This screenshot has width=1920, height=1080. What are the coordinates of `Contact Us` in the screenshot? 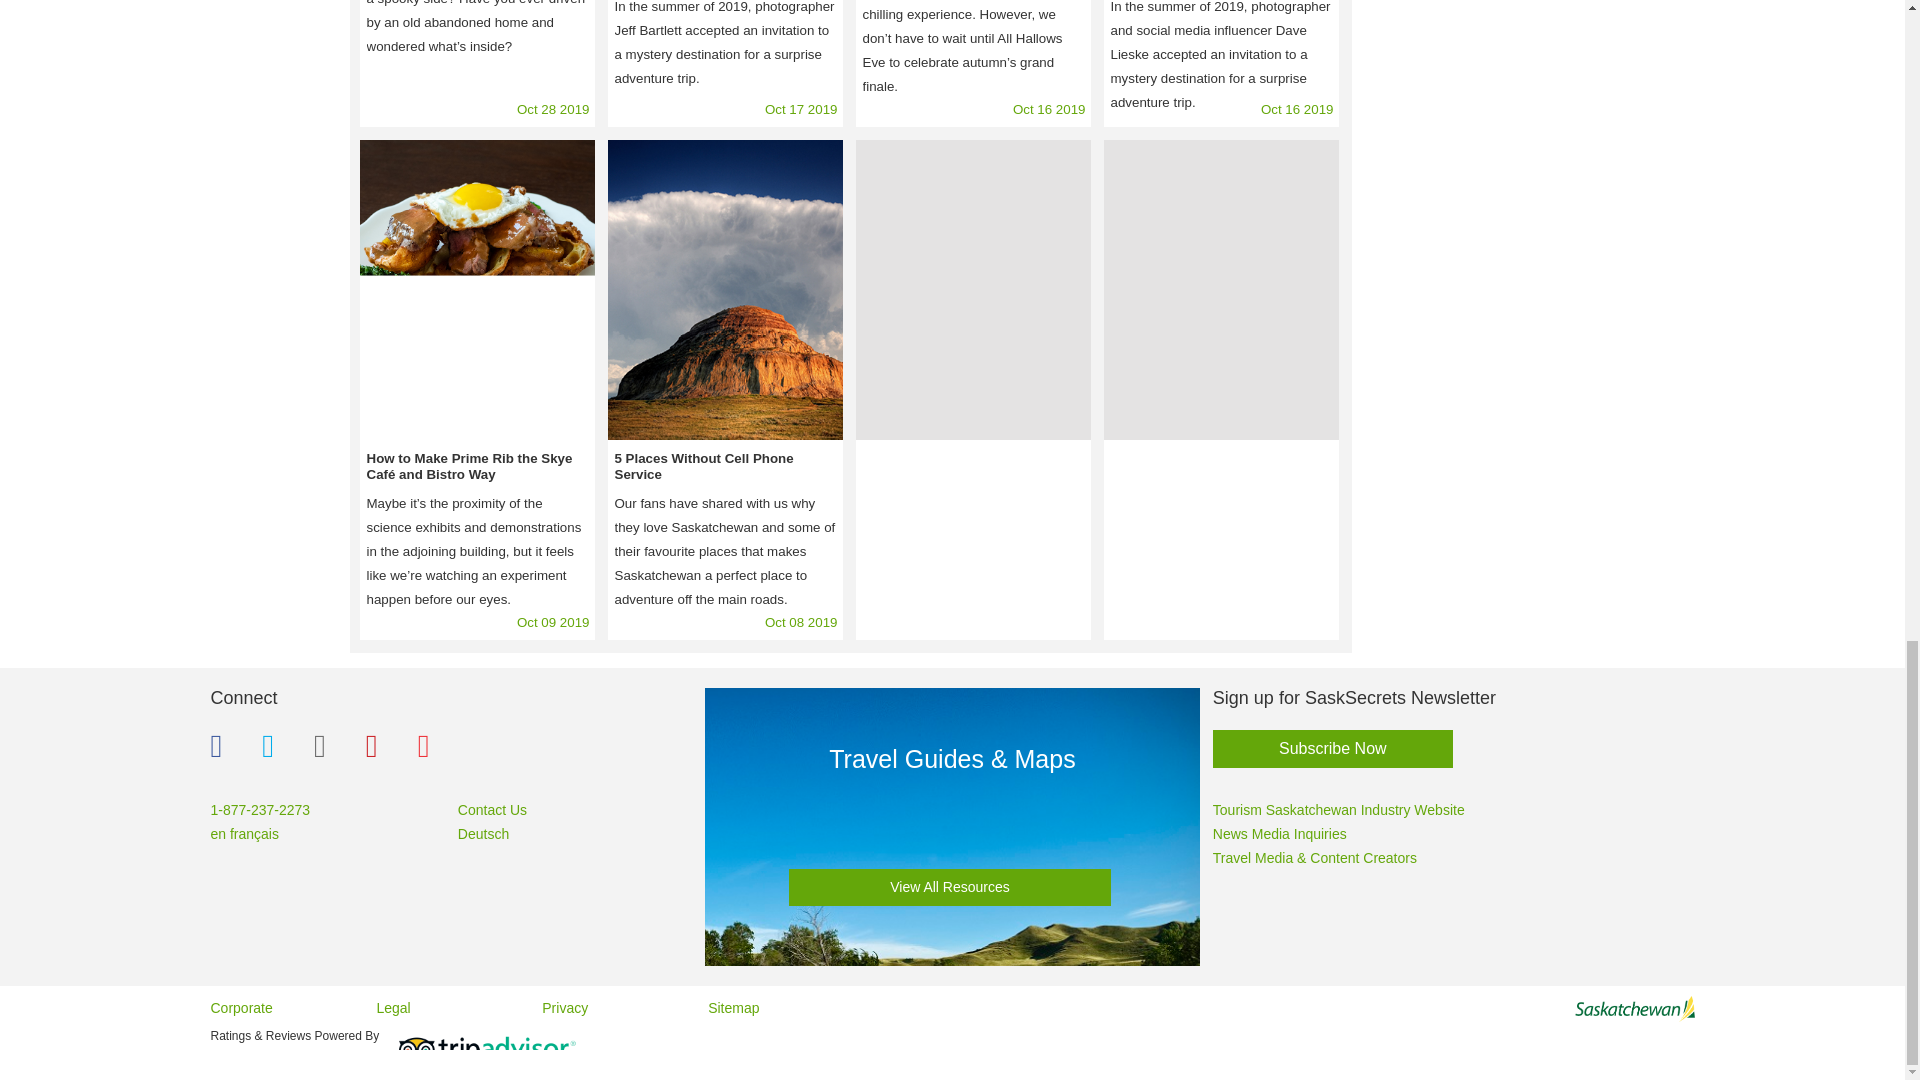 It's located at (492, 810).